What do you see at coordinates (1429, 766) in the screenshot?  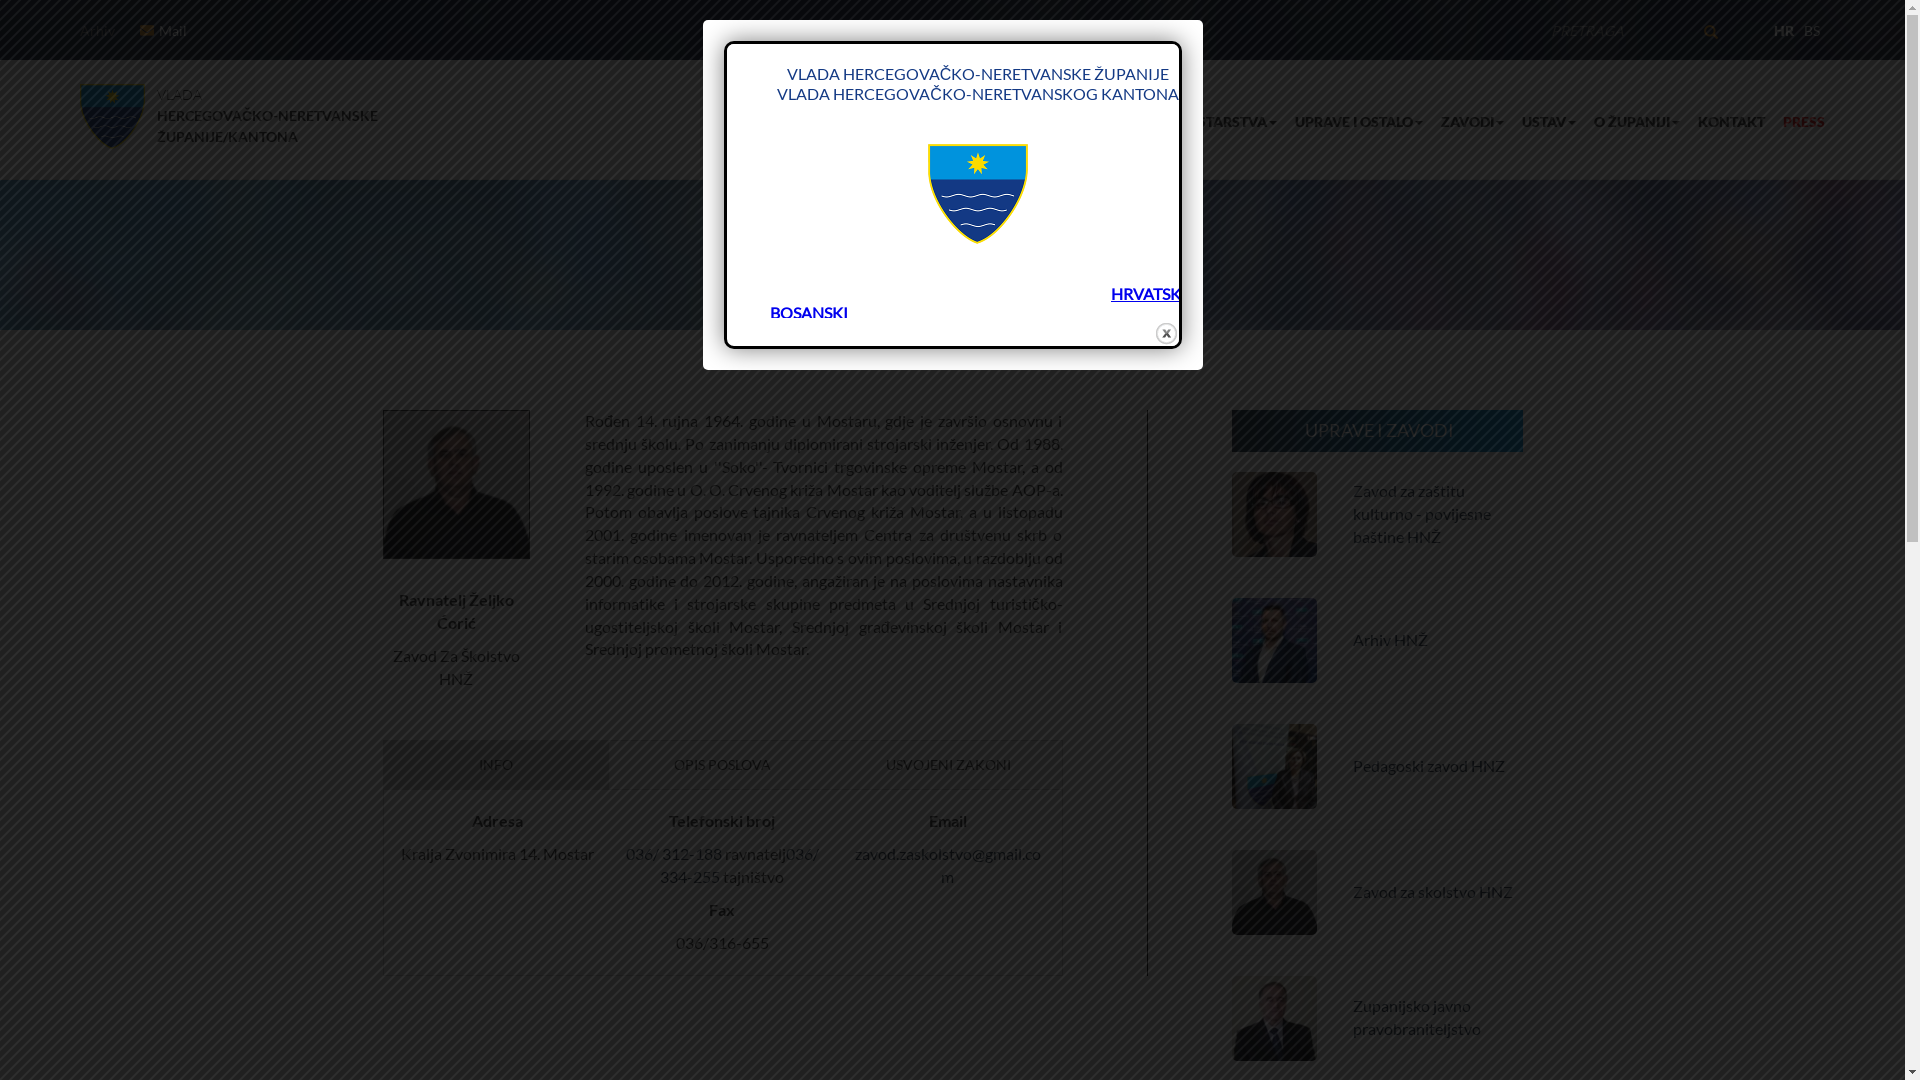 I see `Pedagoski zavod HNZ` at bounding box center [1429, 766].